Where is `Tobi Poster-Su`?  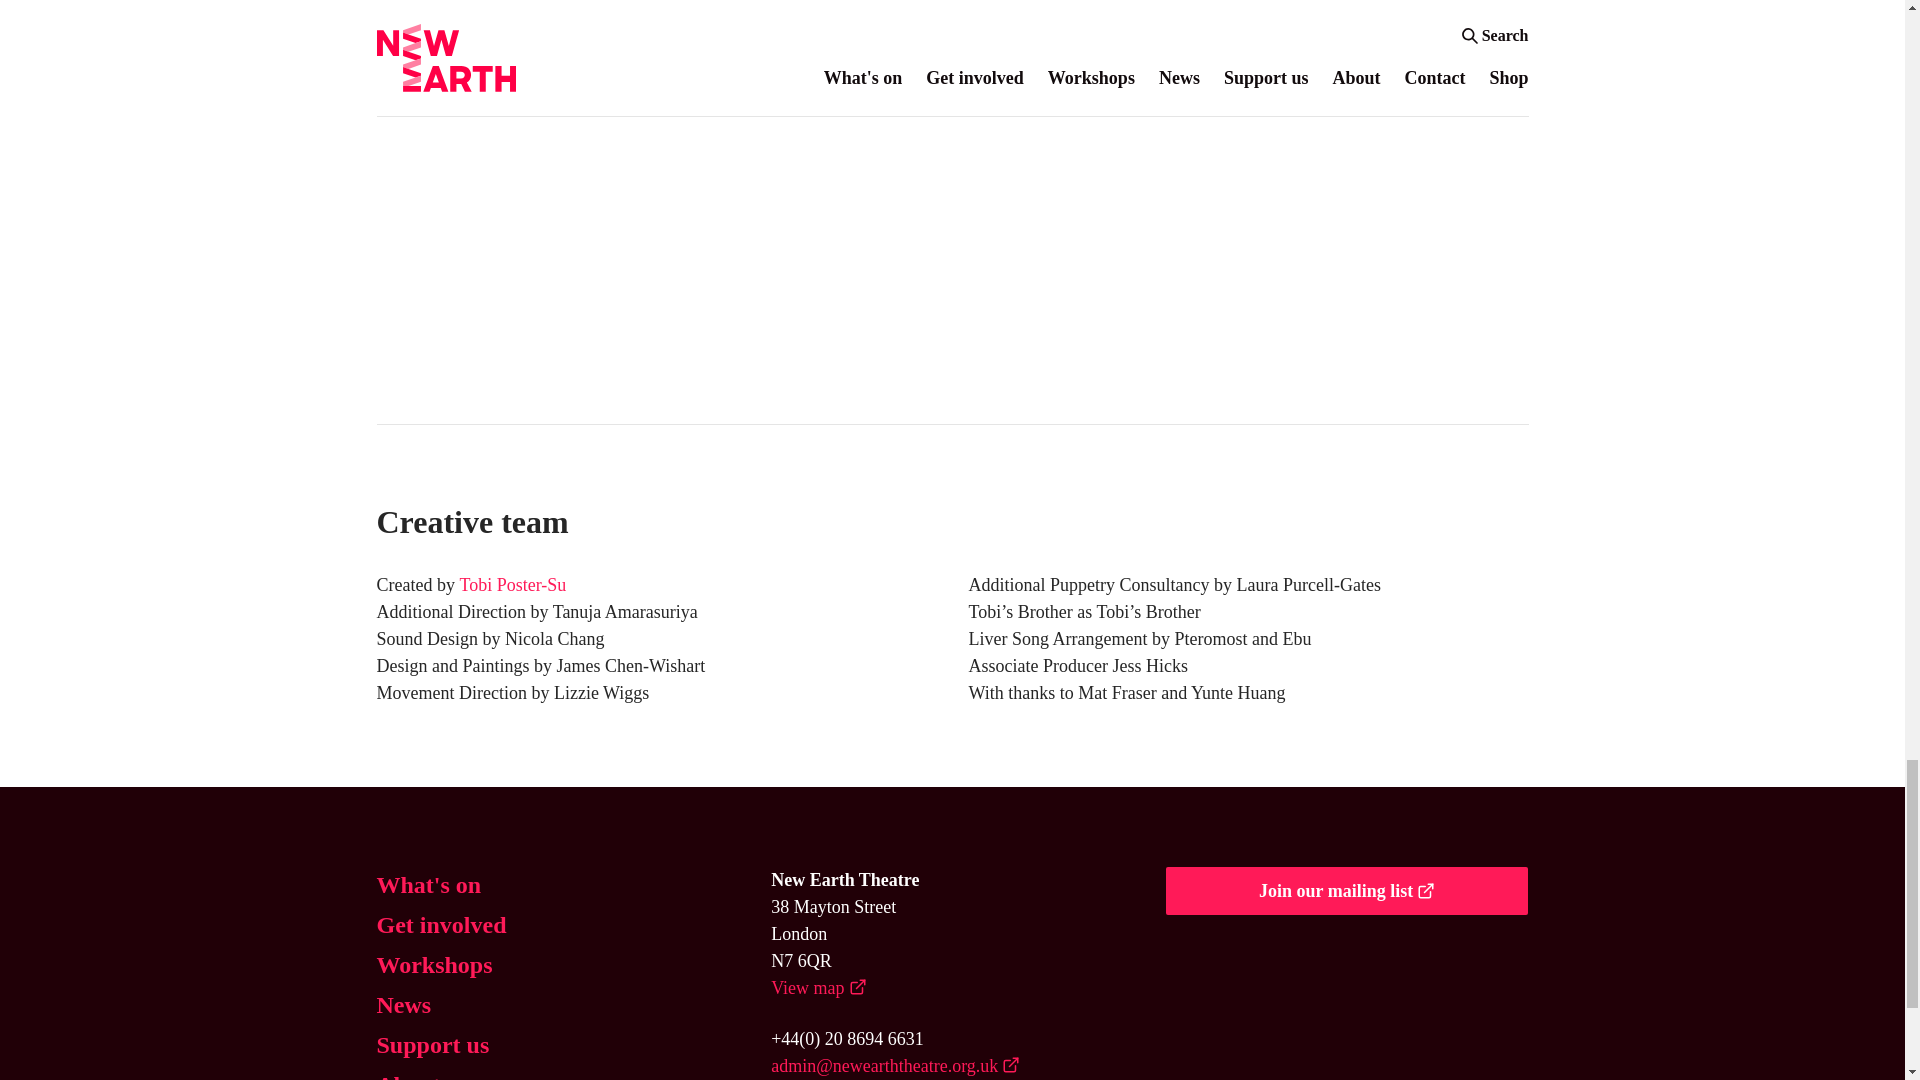 Tobi Poster-Su is located at coordinates (512, 586).